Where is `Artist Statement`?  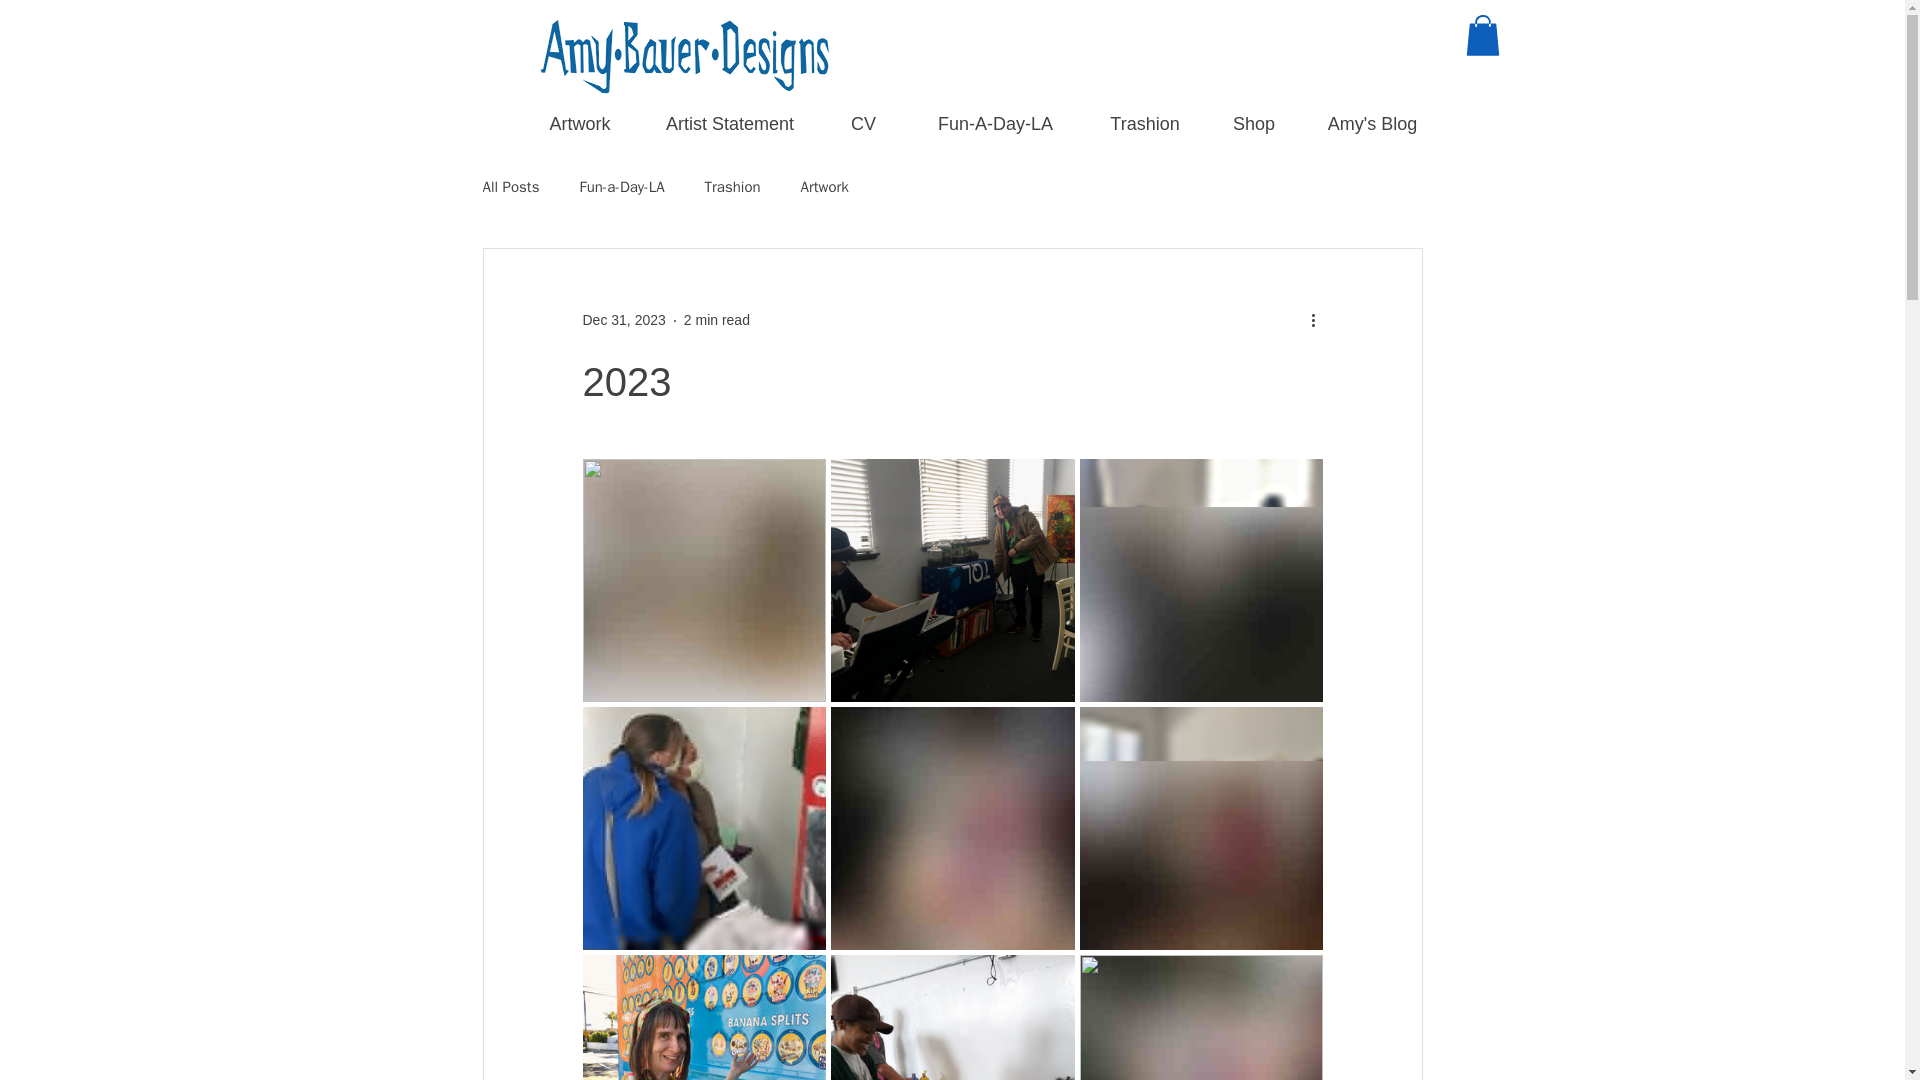
Artist Statement is located at coordinates (730, 124).